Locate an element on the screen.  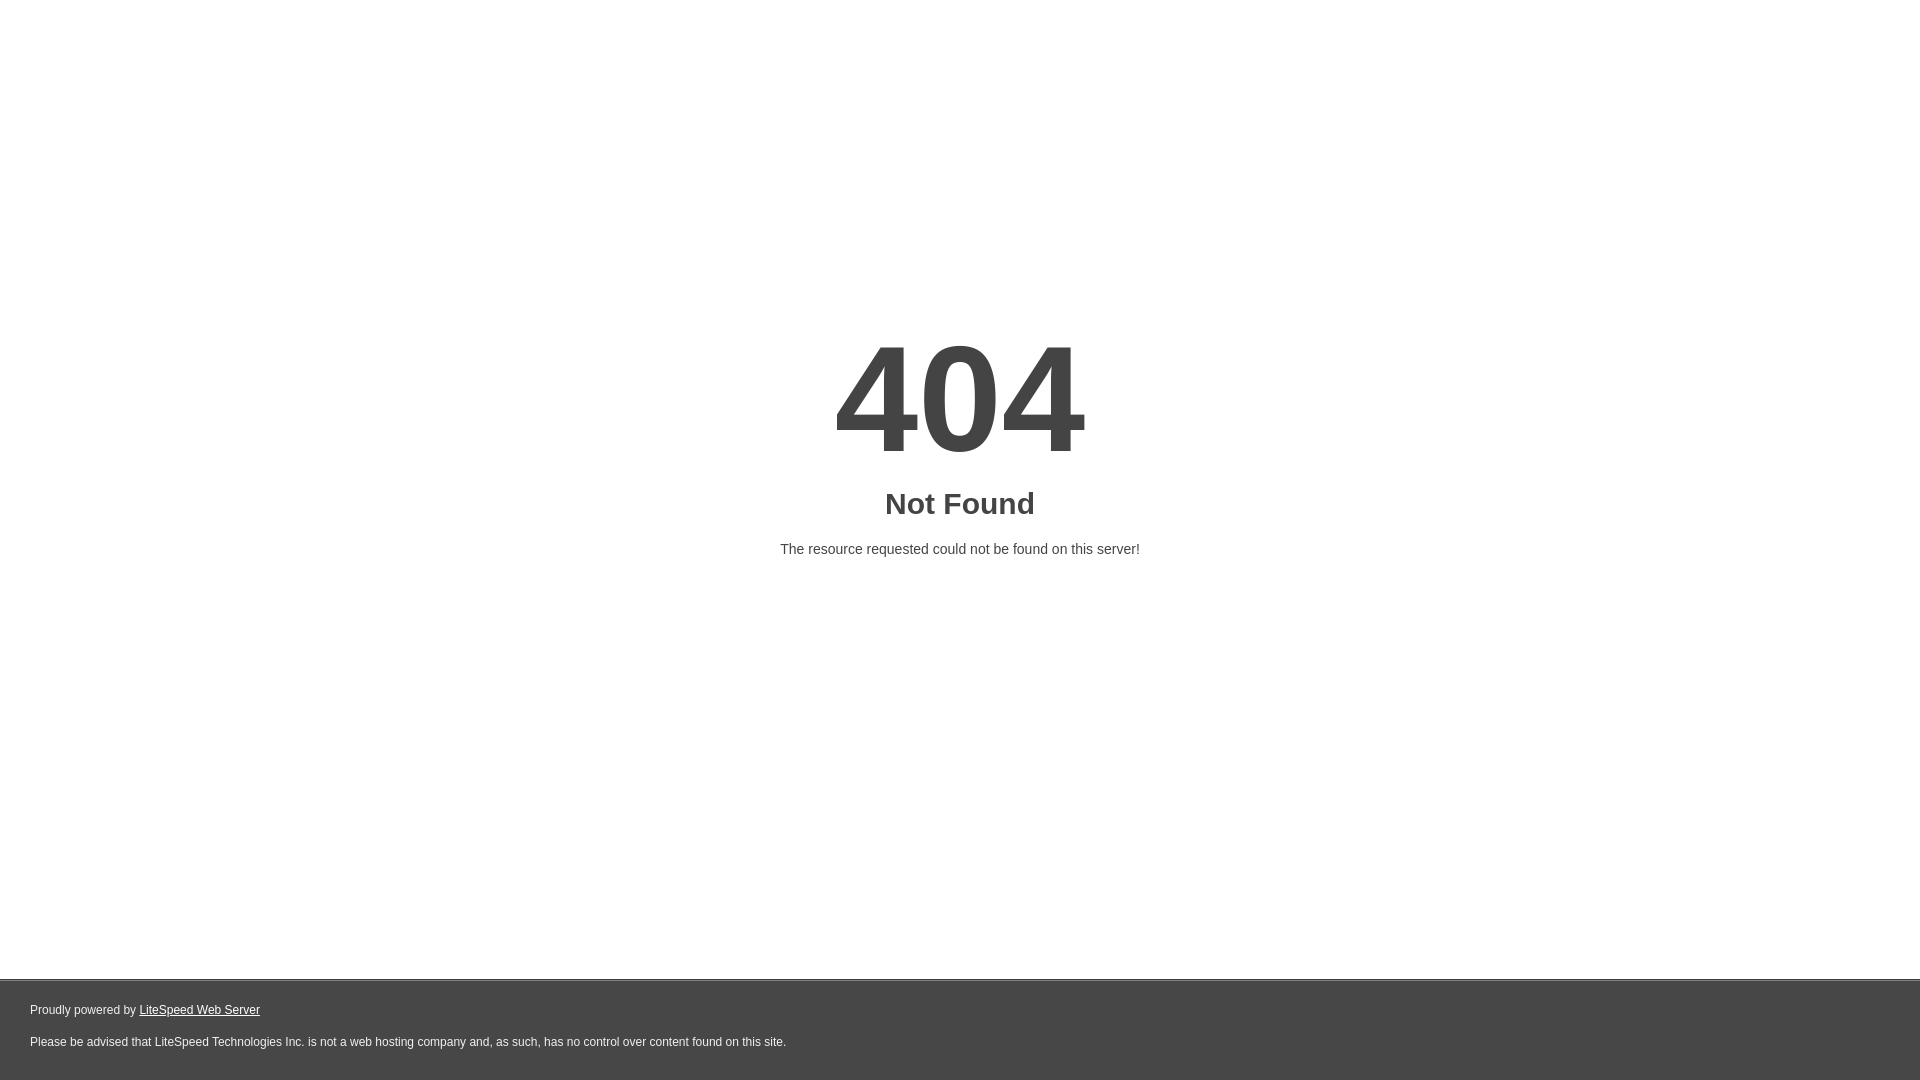
LiteSpeed Web Server is located at coordinates (200, 1010).